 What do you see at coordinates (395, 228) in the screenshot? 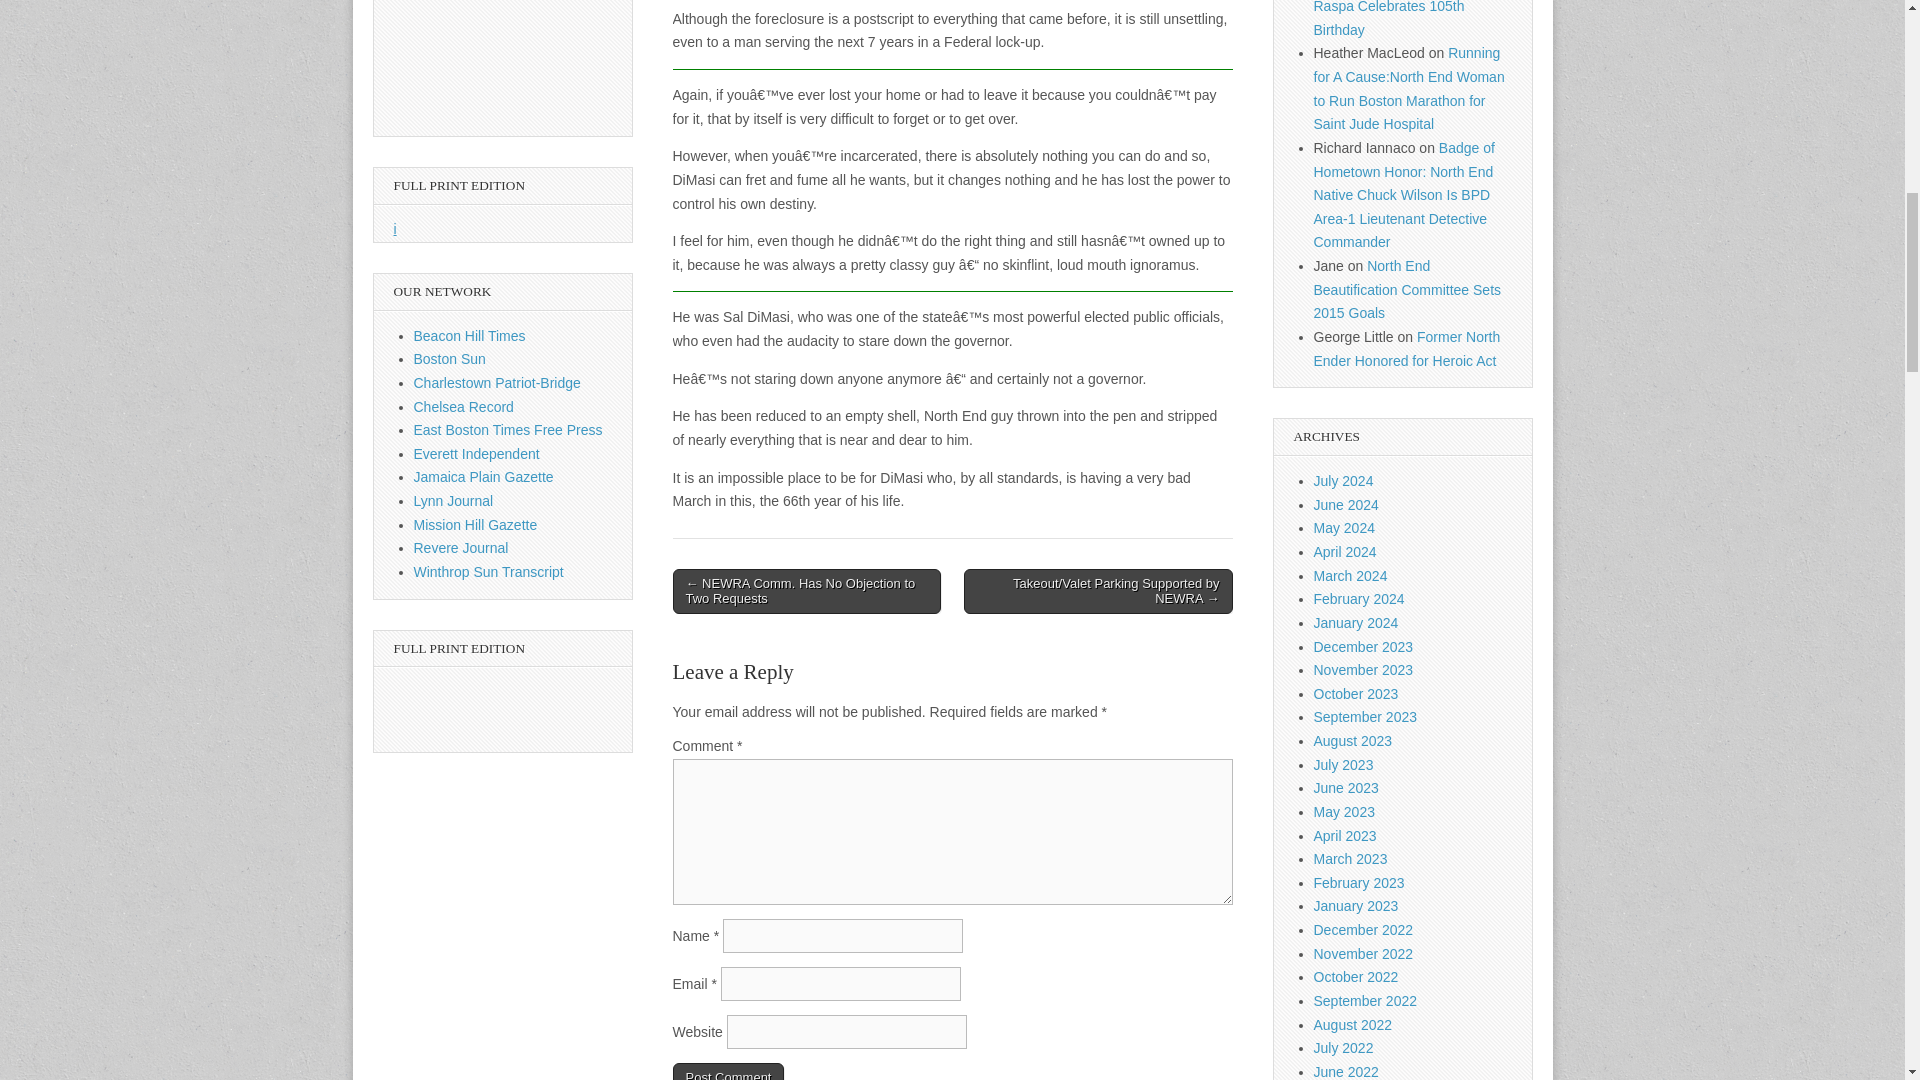
I see `i` at bounding box center [395, 228].